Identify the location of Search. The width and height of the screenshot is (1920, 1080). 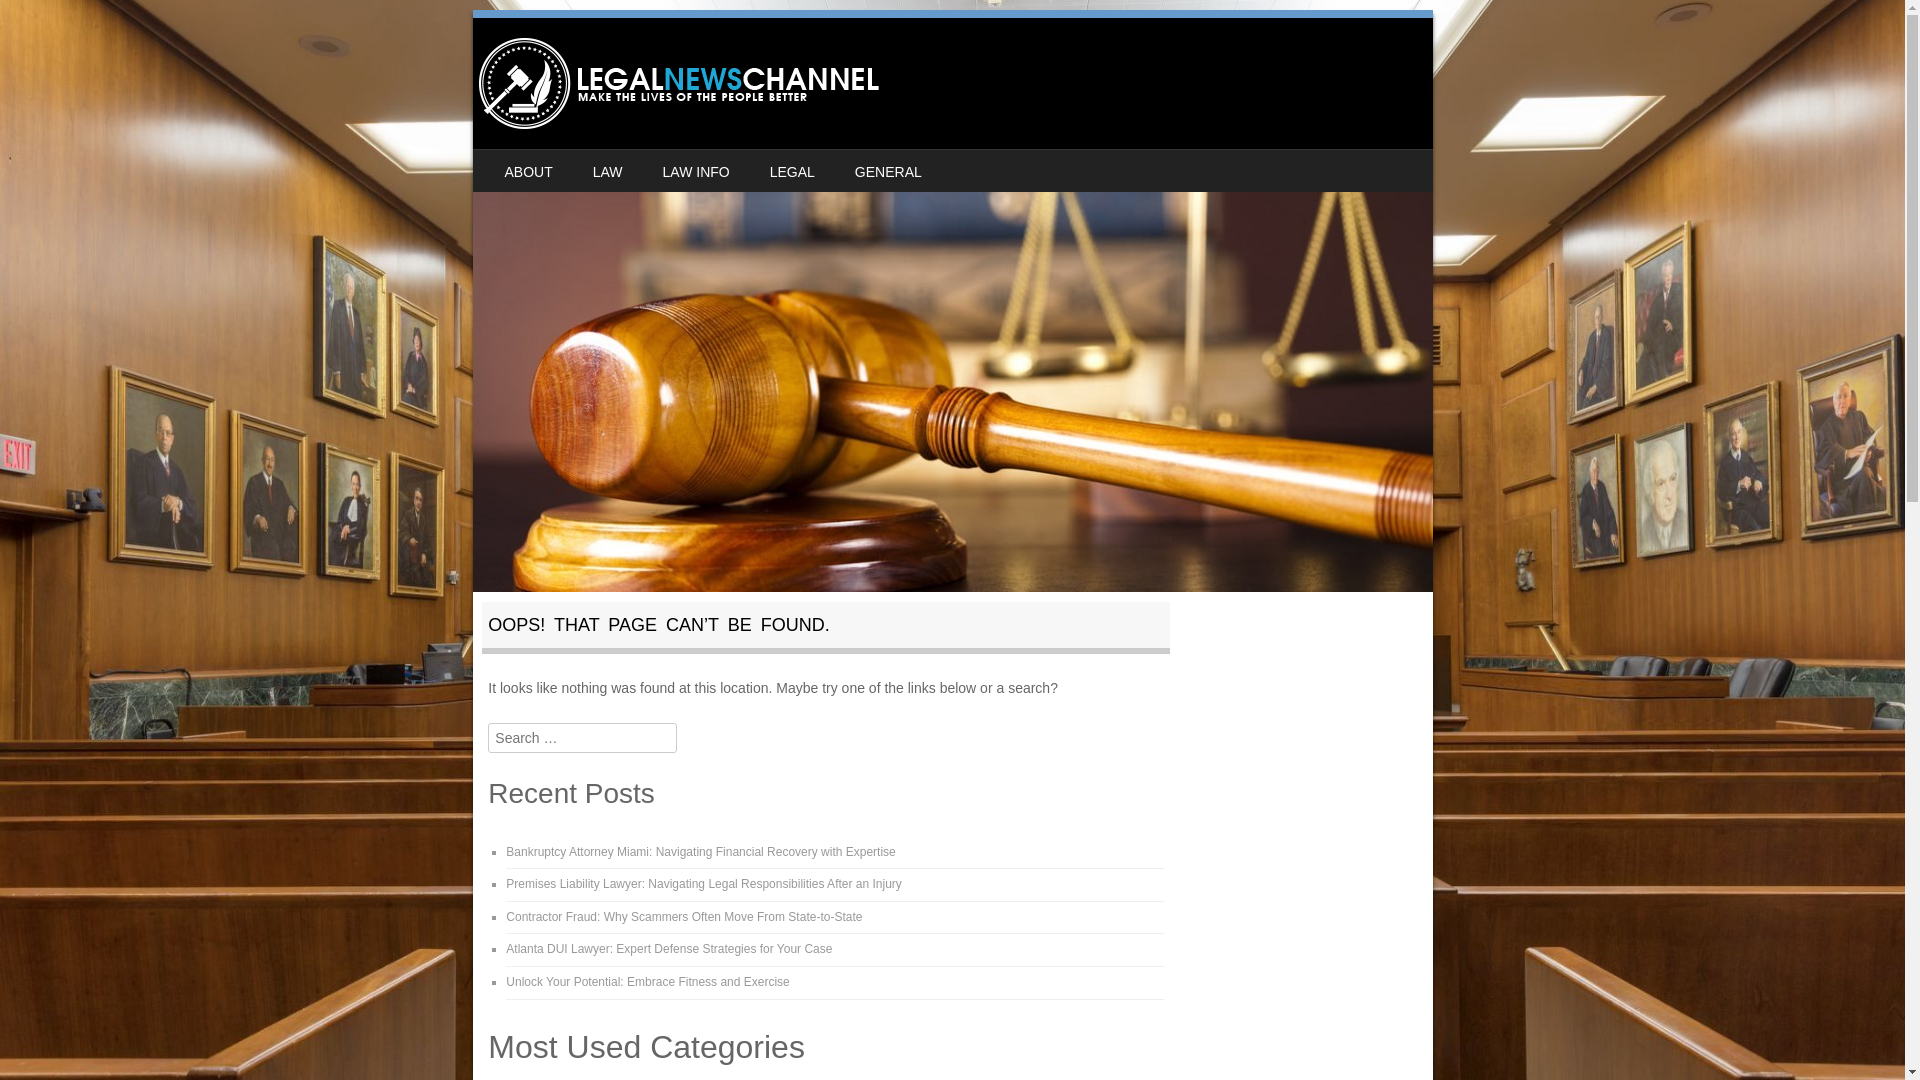
(44, 23).